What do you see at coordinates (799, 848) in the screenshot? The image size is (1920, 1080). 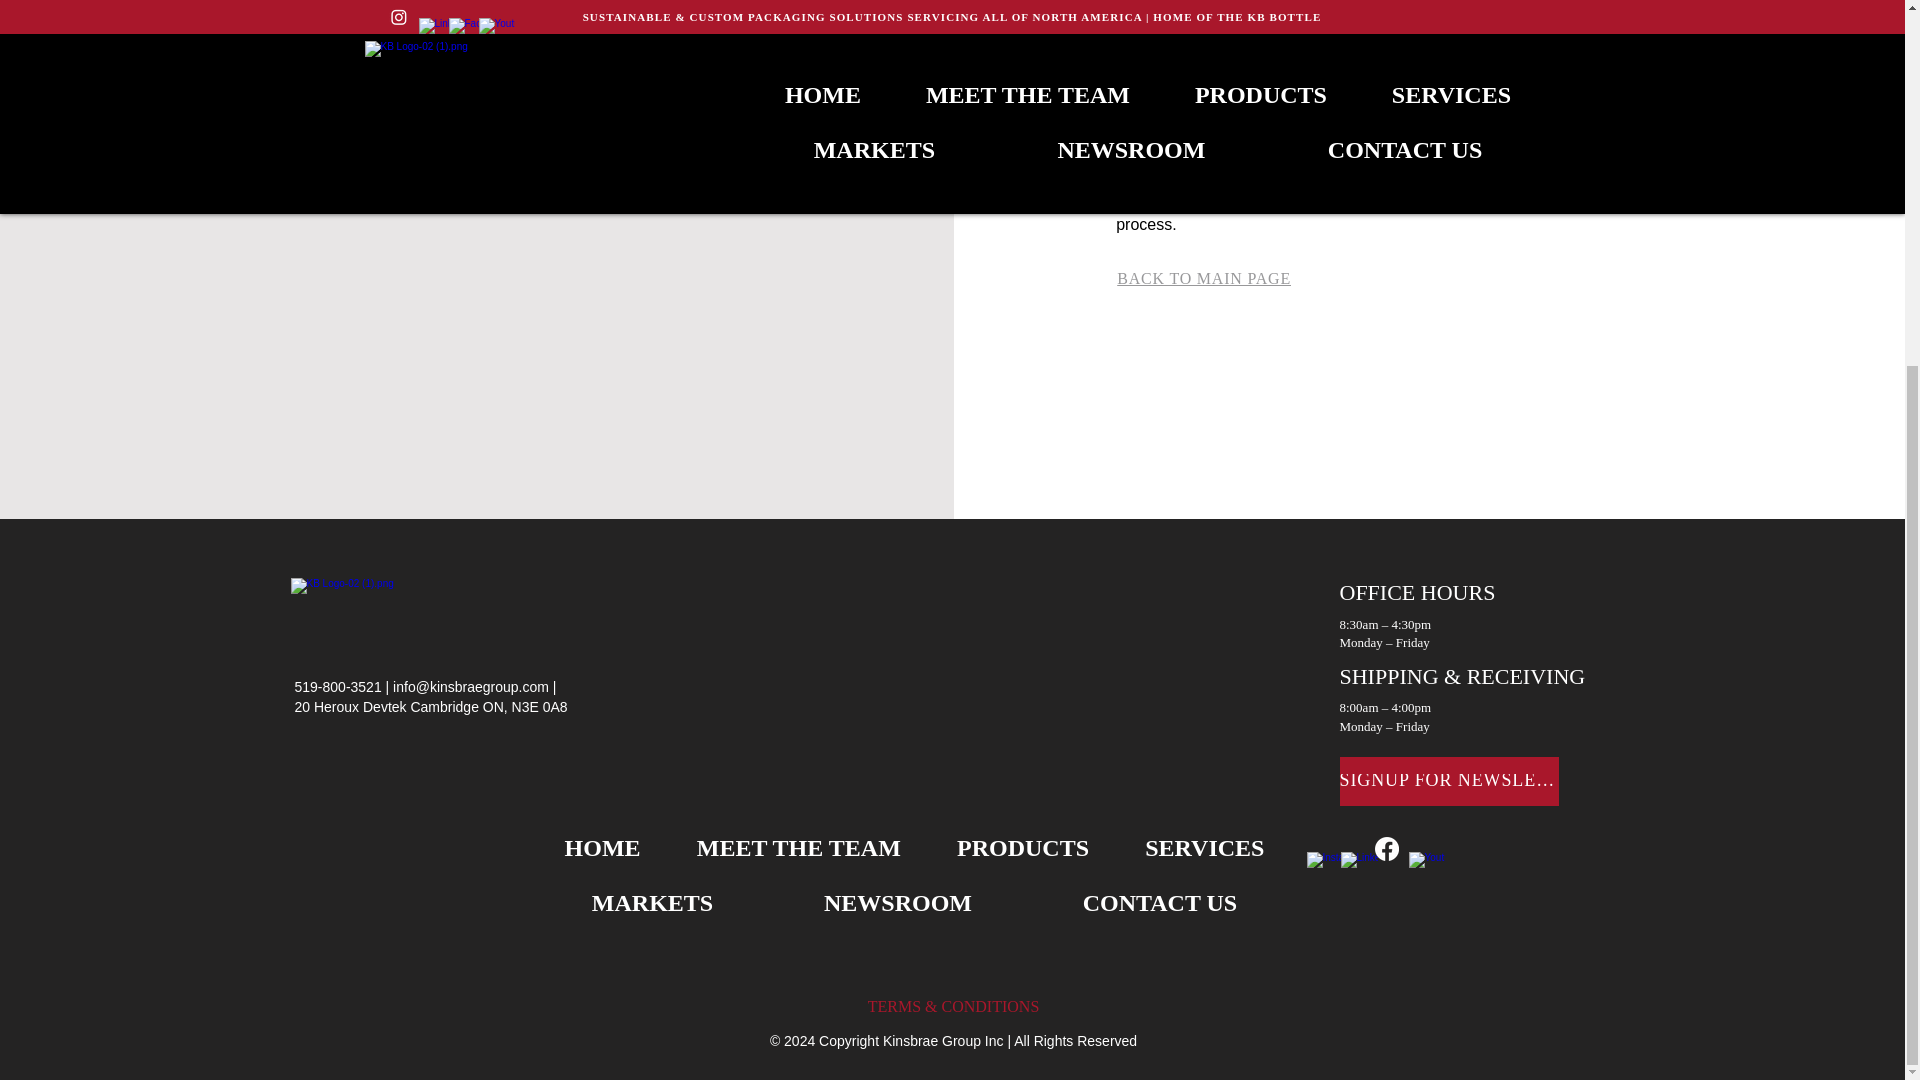 I see `MEET THE TEAM` at bounding box center [799, 848].